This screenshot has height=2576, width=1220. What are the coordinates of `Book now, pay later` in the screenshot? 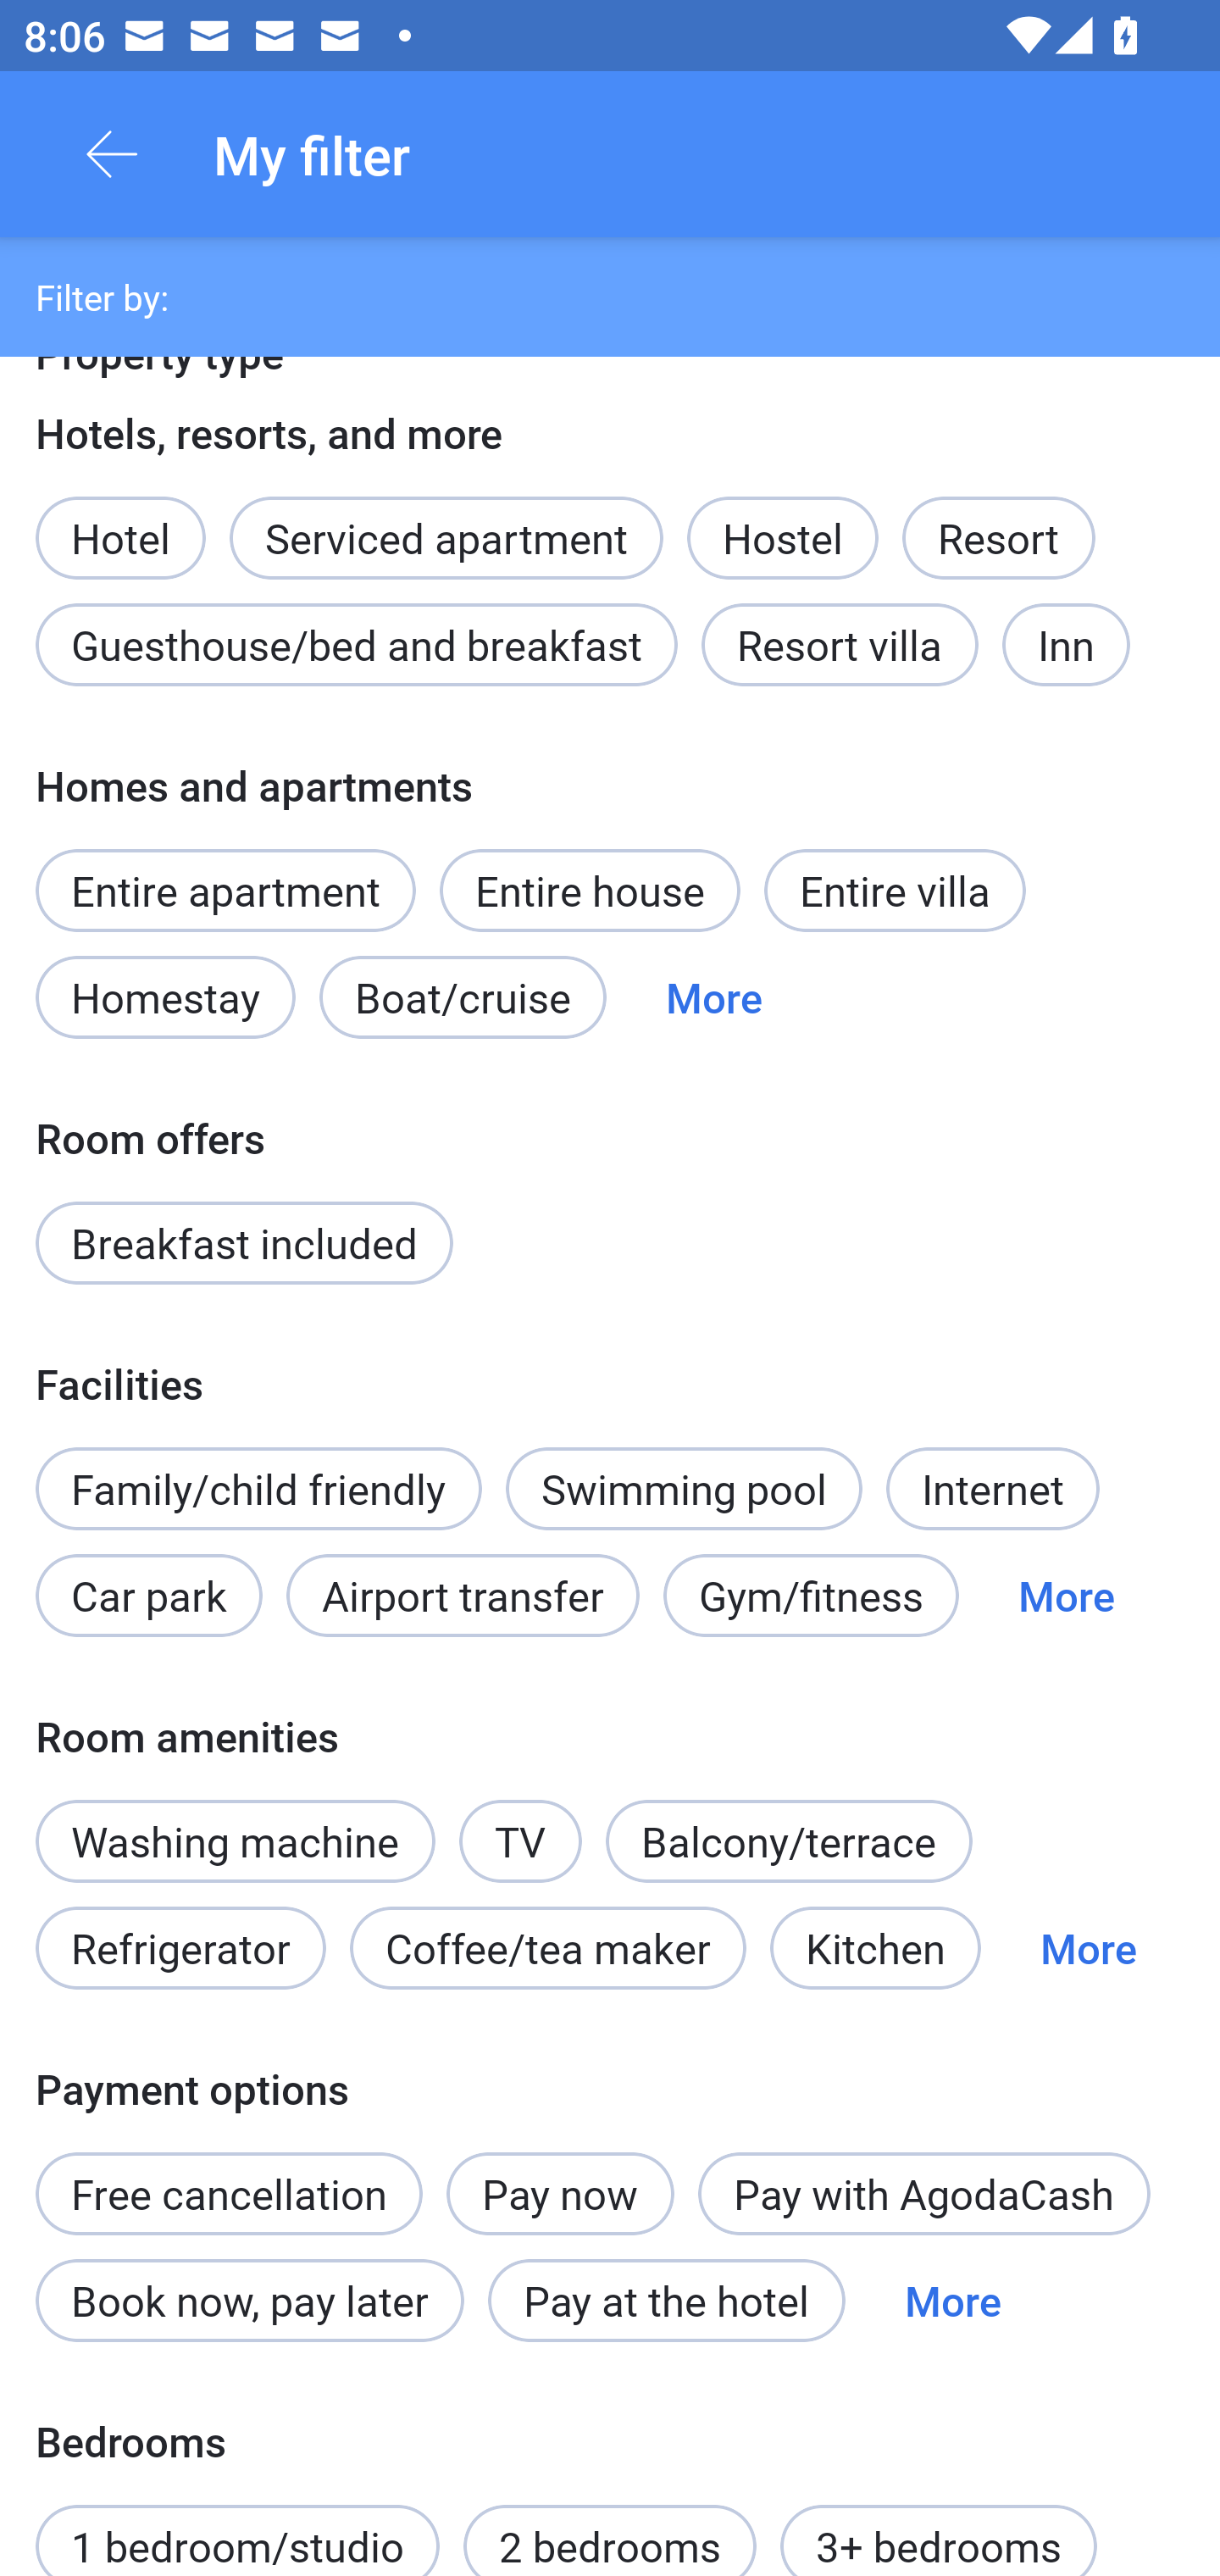 It's located at (249, 2300).